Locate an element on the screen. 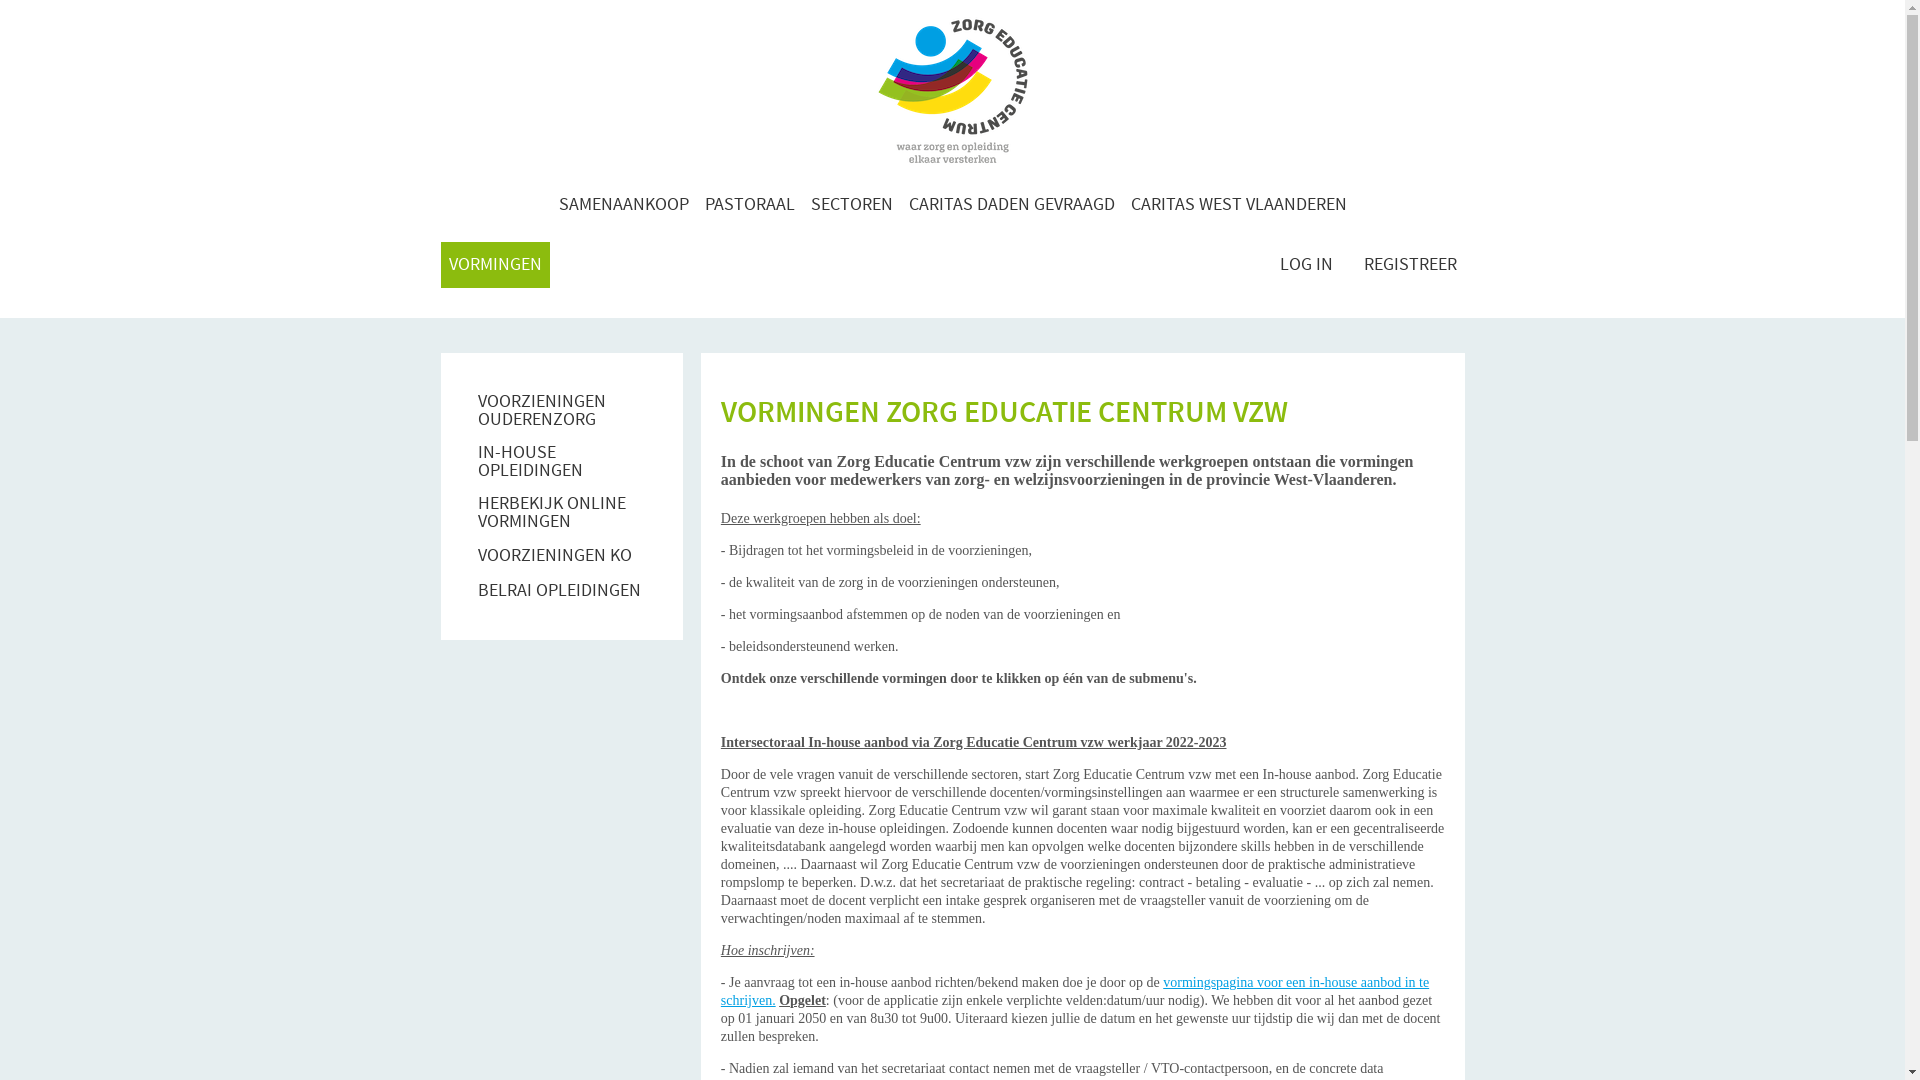 The width and height of the screenshot is (1920, 1080). vormingspagina voor een in-house aanbod in te schrijven. is located at coordinates (1075, 992).